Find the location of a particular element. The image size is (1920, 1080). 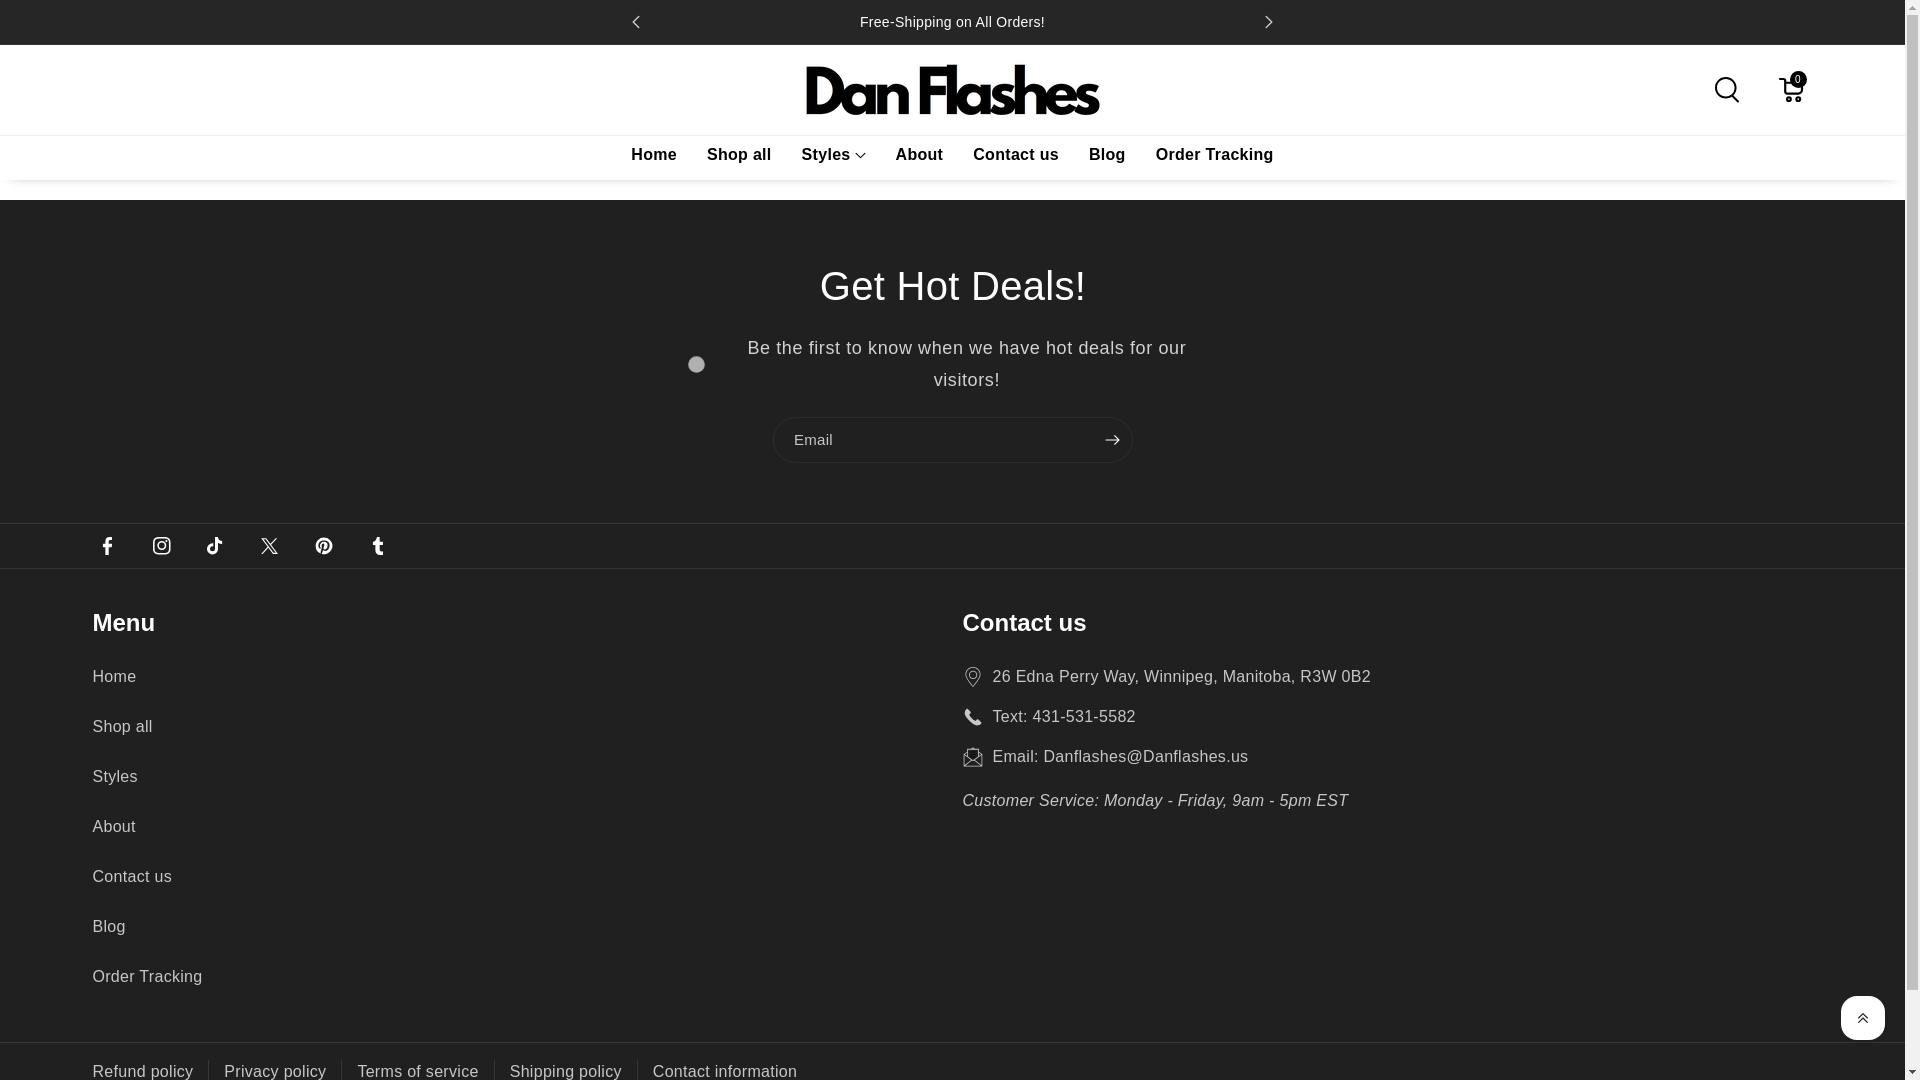

Scroll to top is located at coordinates (1863, 1018).